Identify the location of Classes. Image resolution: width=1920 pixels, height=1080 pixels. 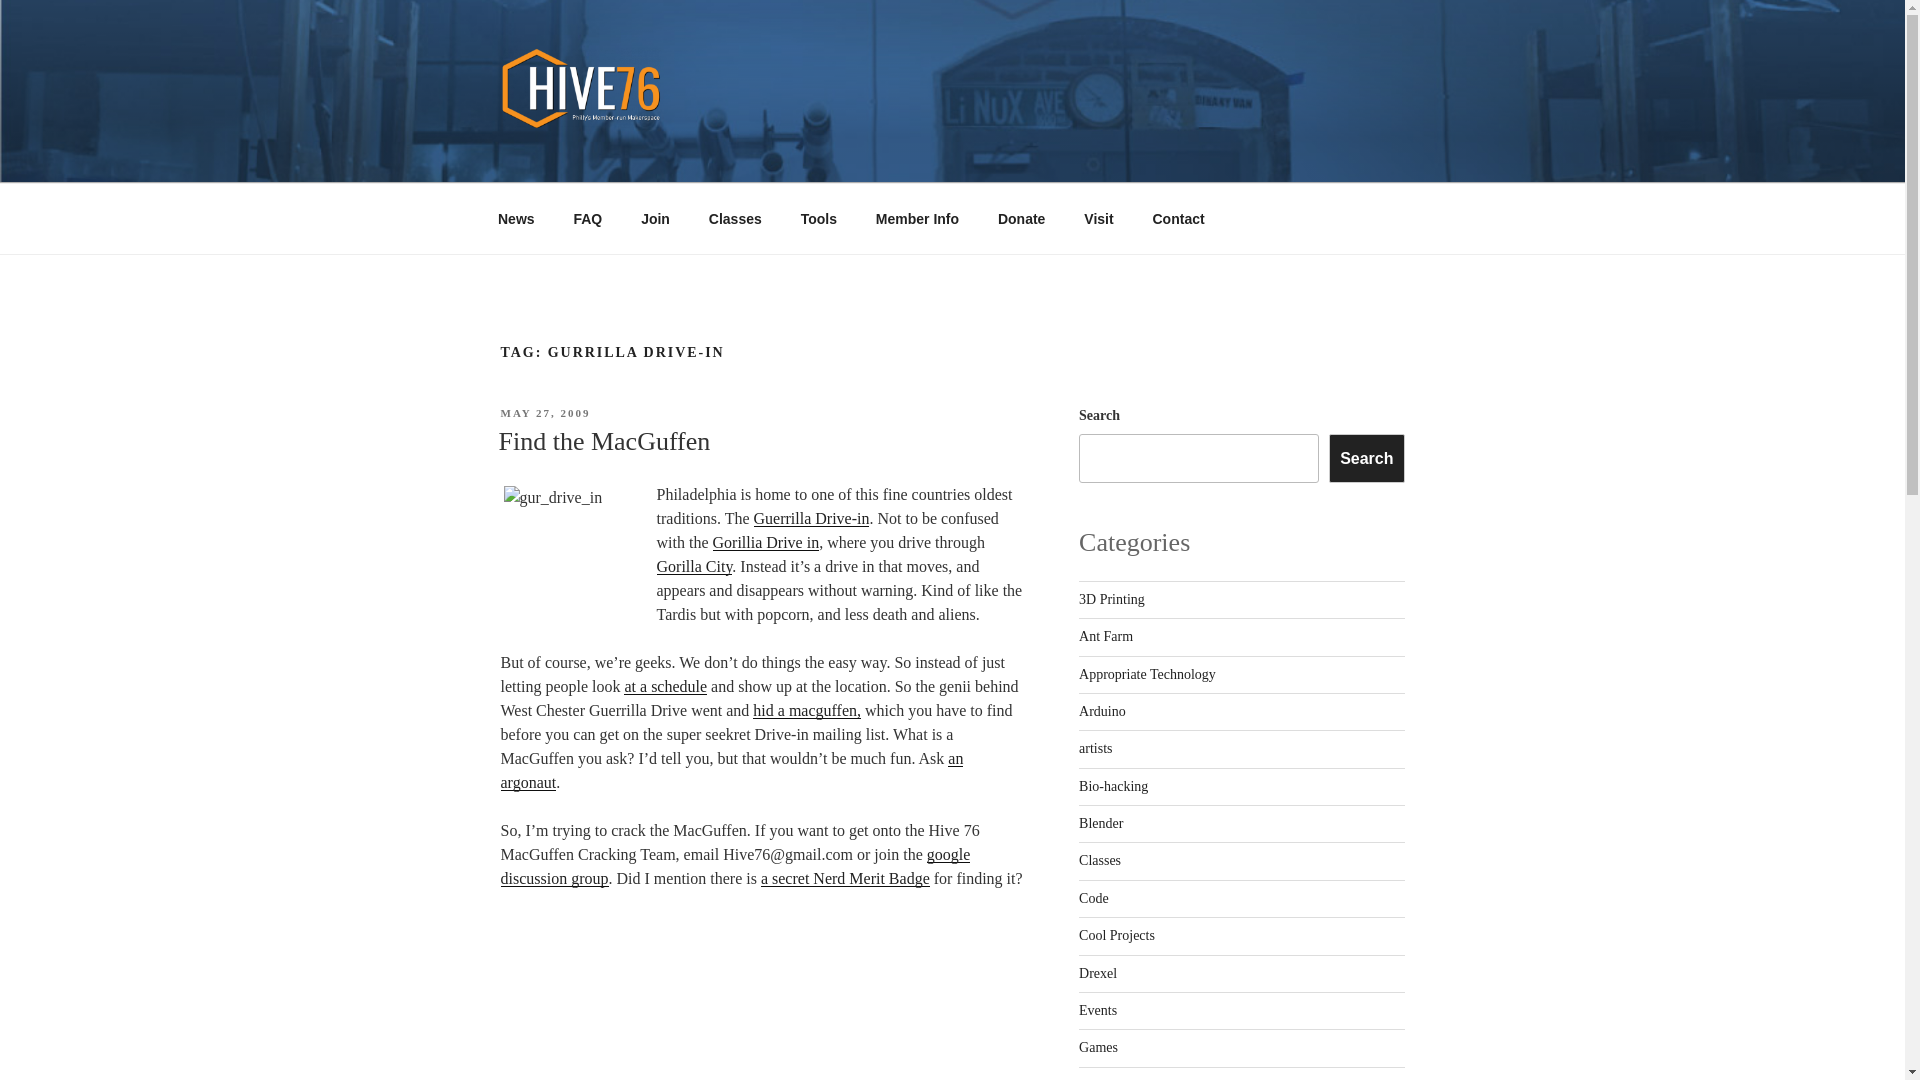
(1100, 860).